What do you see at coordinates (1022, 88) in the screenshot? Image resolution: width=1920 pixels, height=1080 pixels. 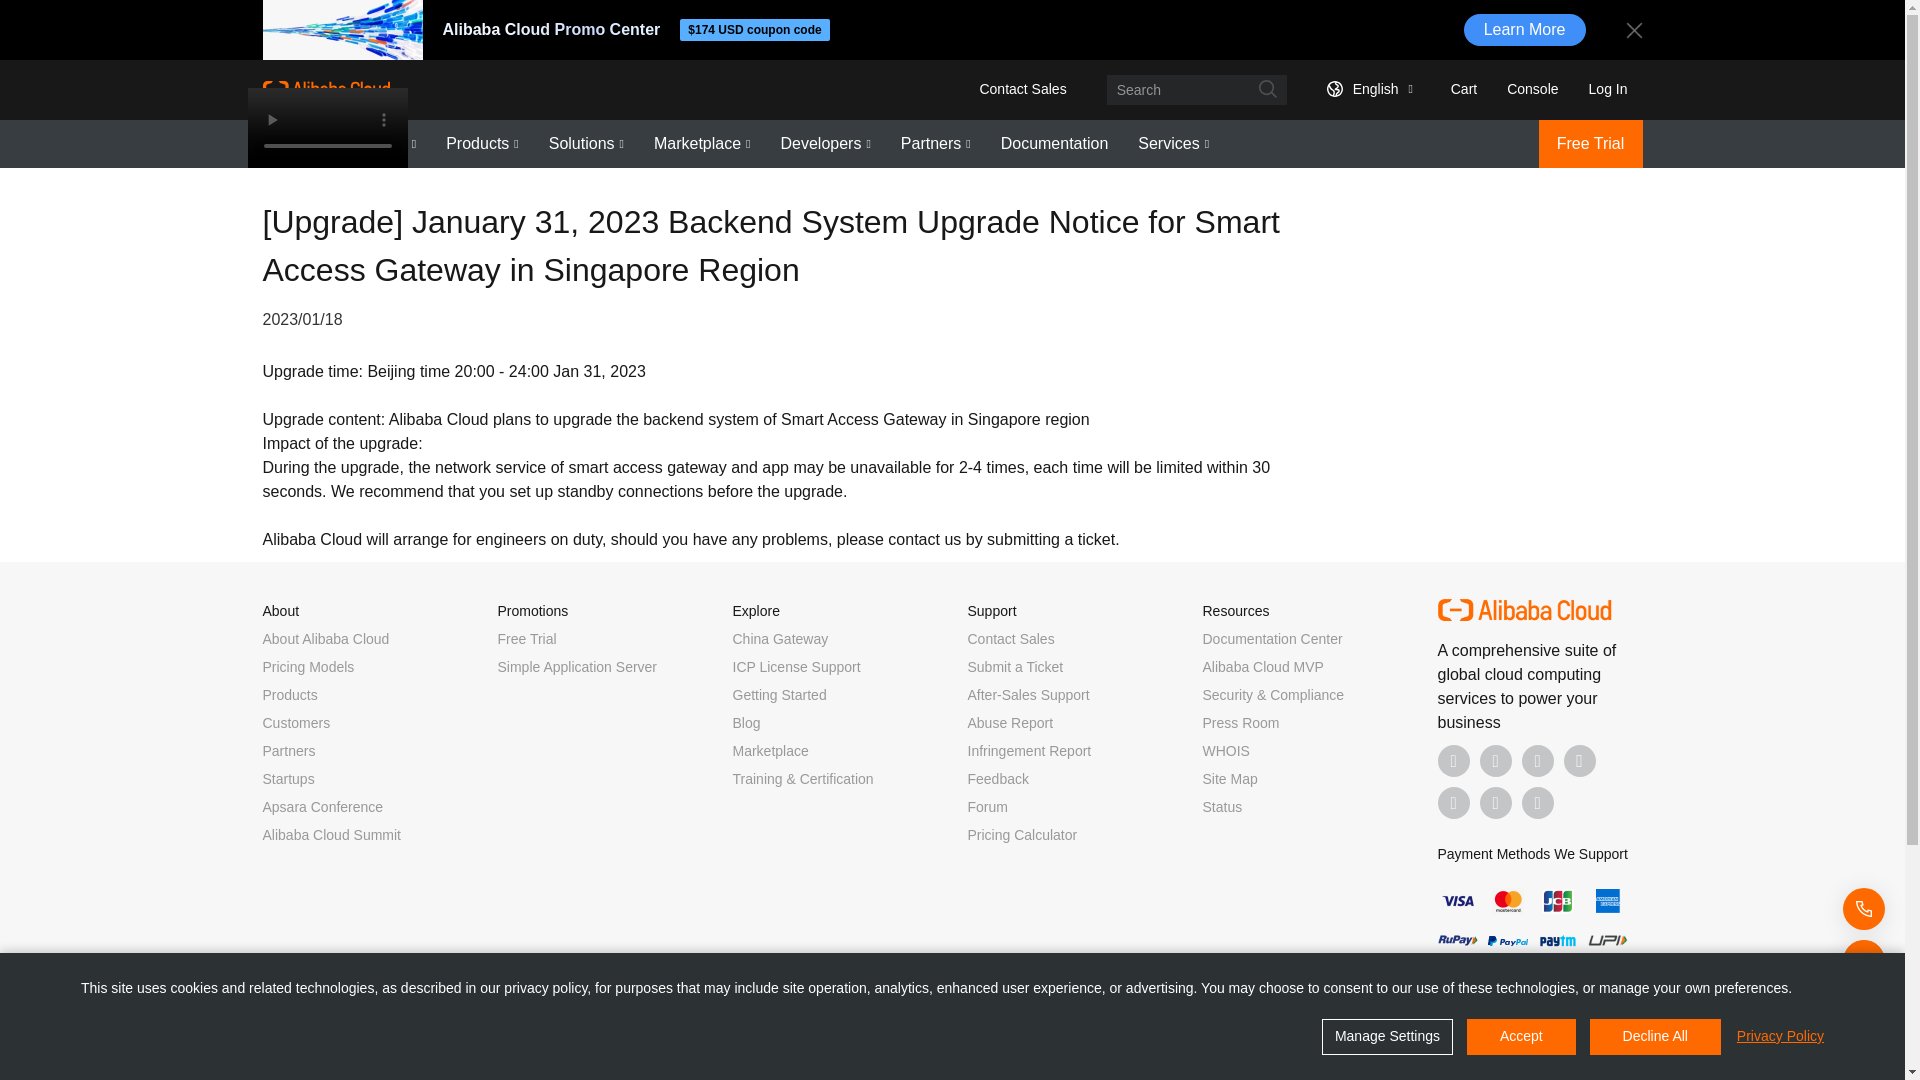 I see `Contact Sales` at bounding box center [1022, 88].